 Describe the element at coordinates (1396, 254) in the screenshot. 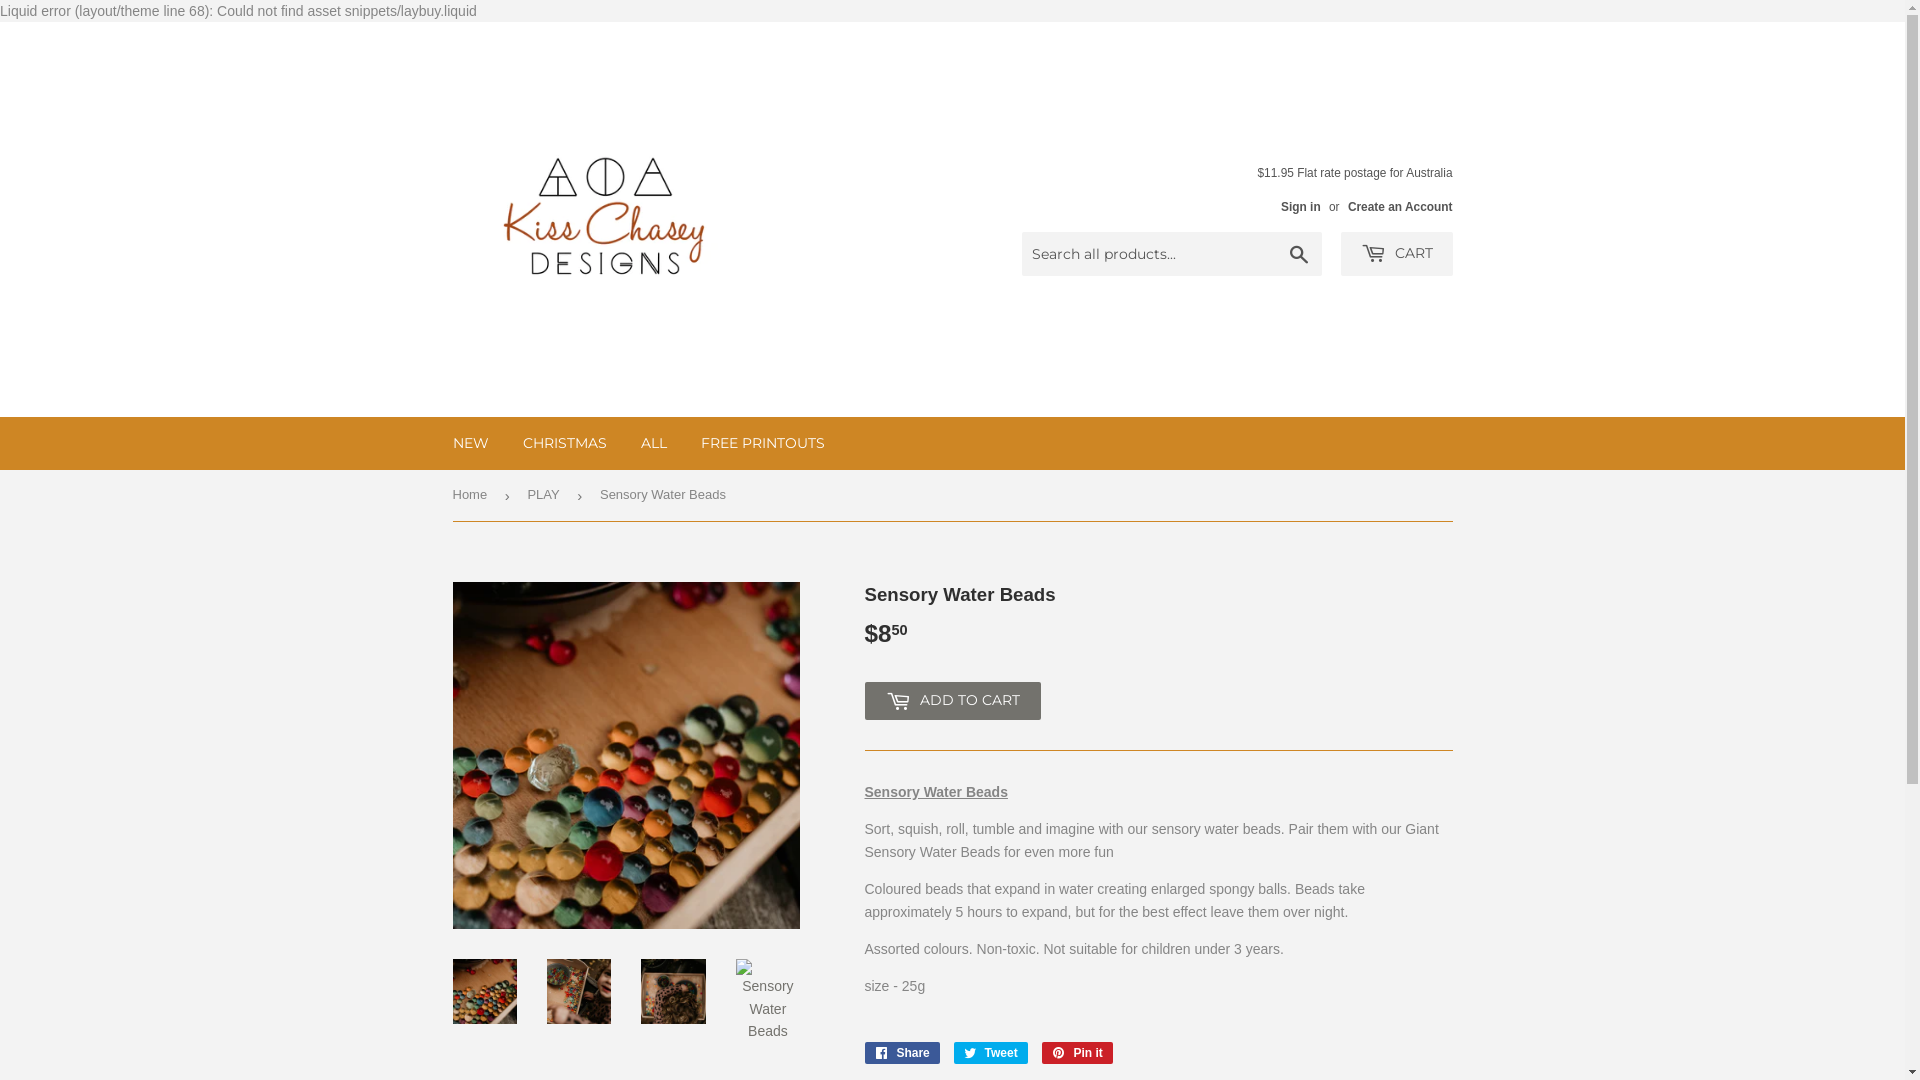

I see `CART` at that location.